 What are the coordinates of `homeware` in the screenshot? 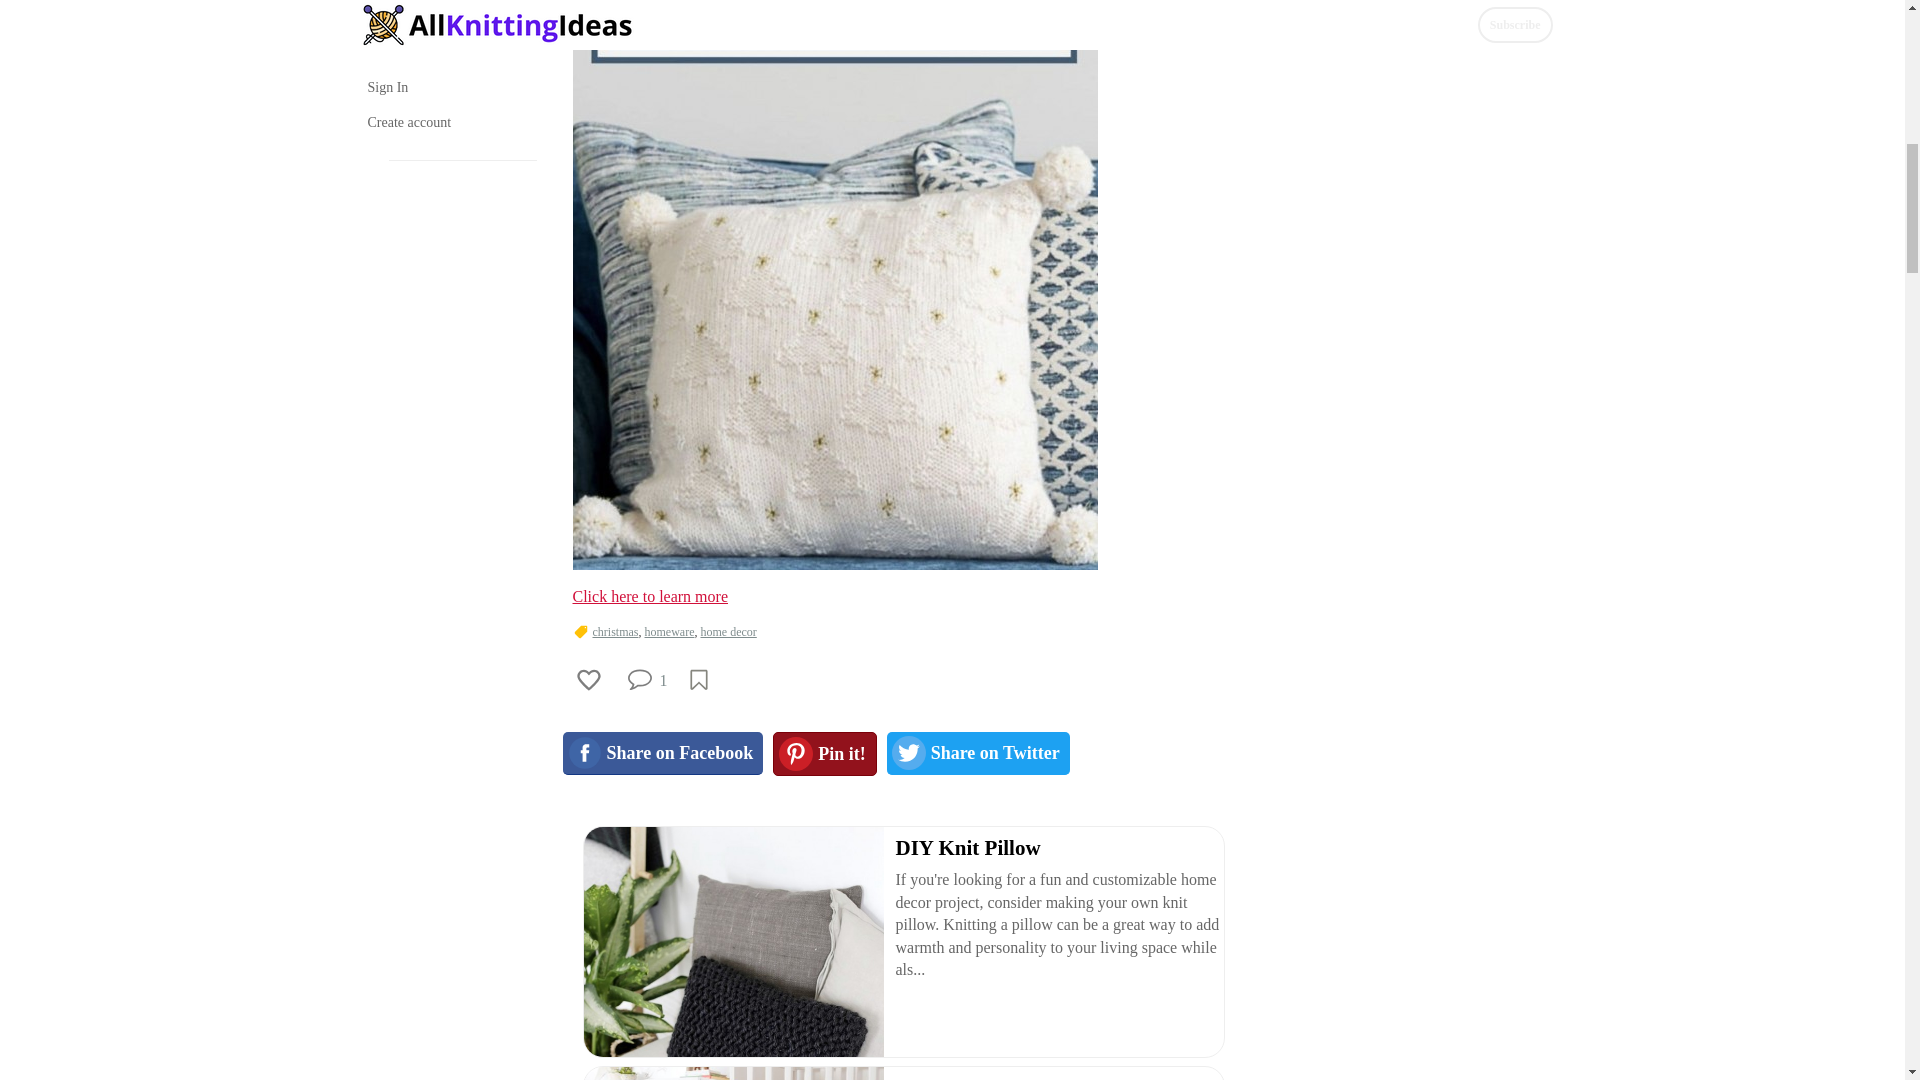 It's located at (668, 632).